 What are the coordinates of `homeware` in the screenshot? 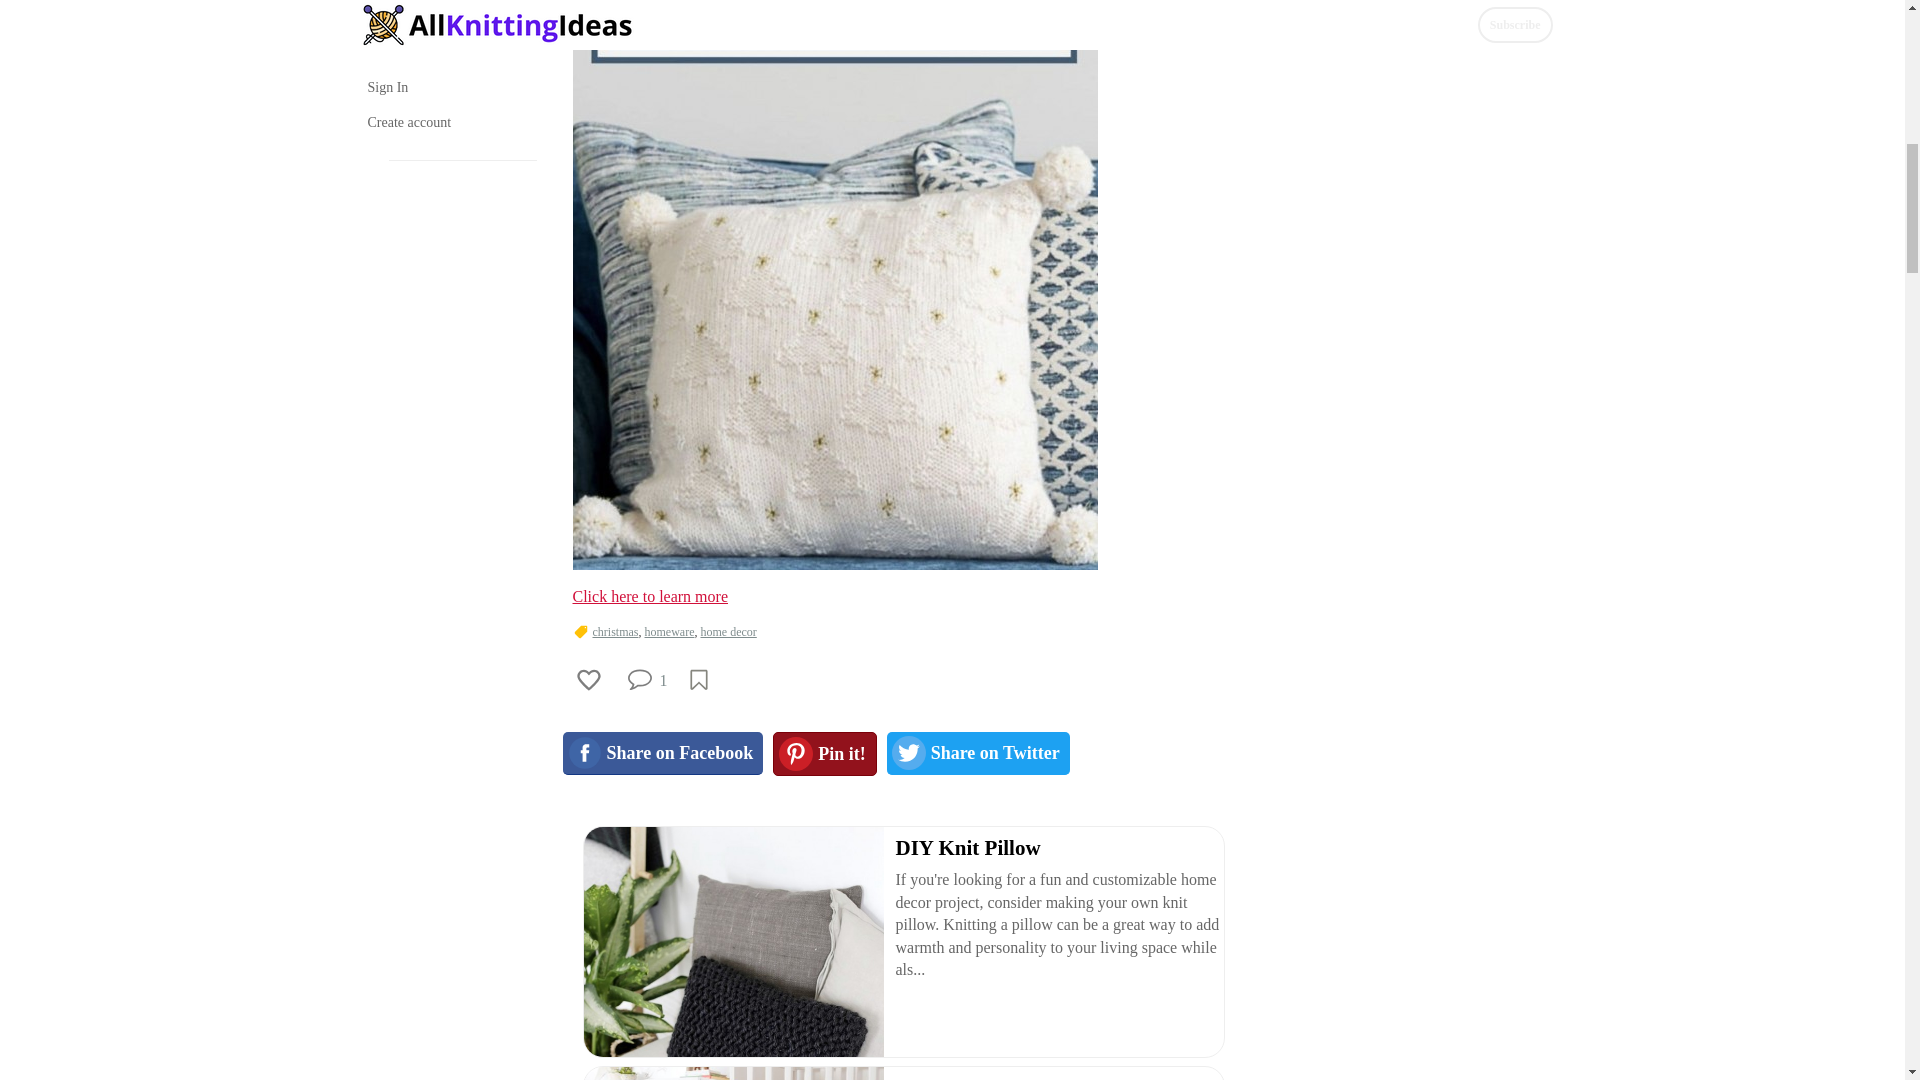 It's located at (668, 632).